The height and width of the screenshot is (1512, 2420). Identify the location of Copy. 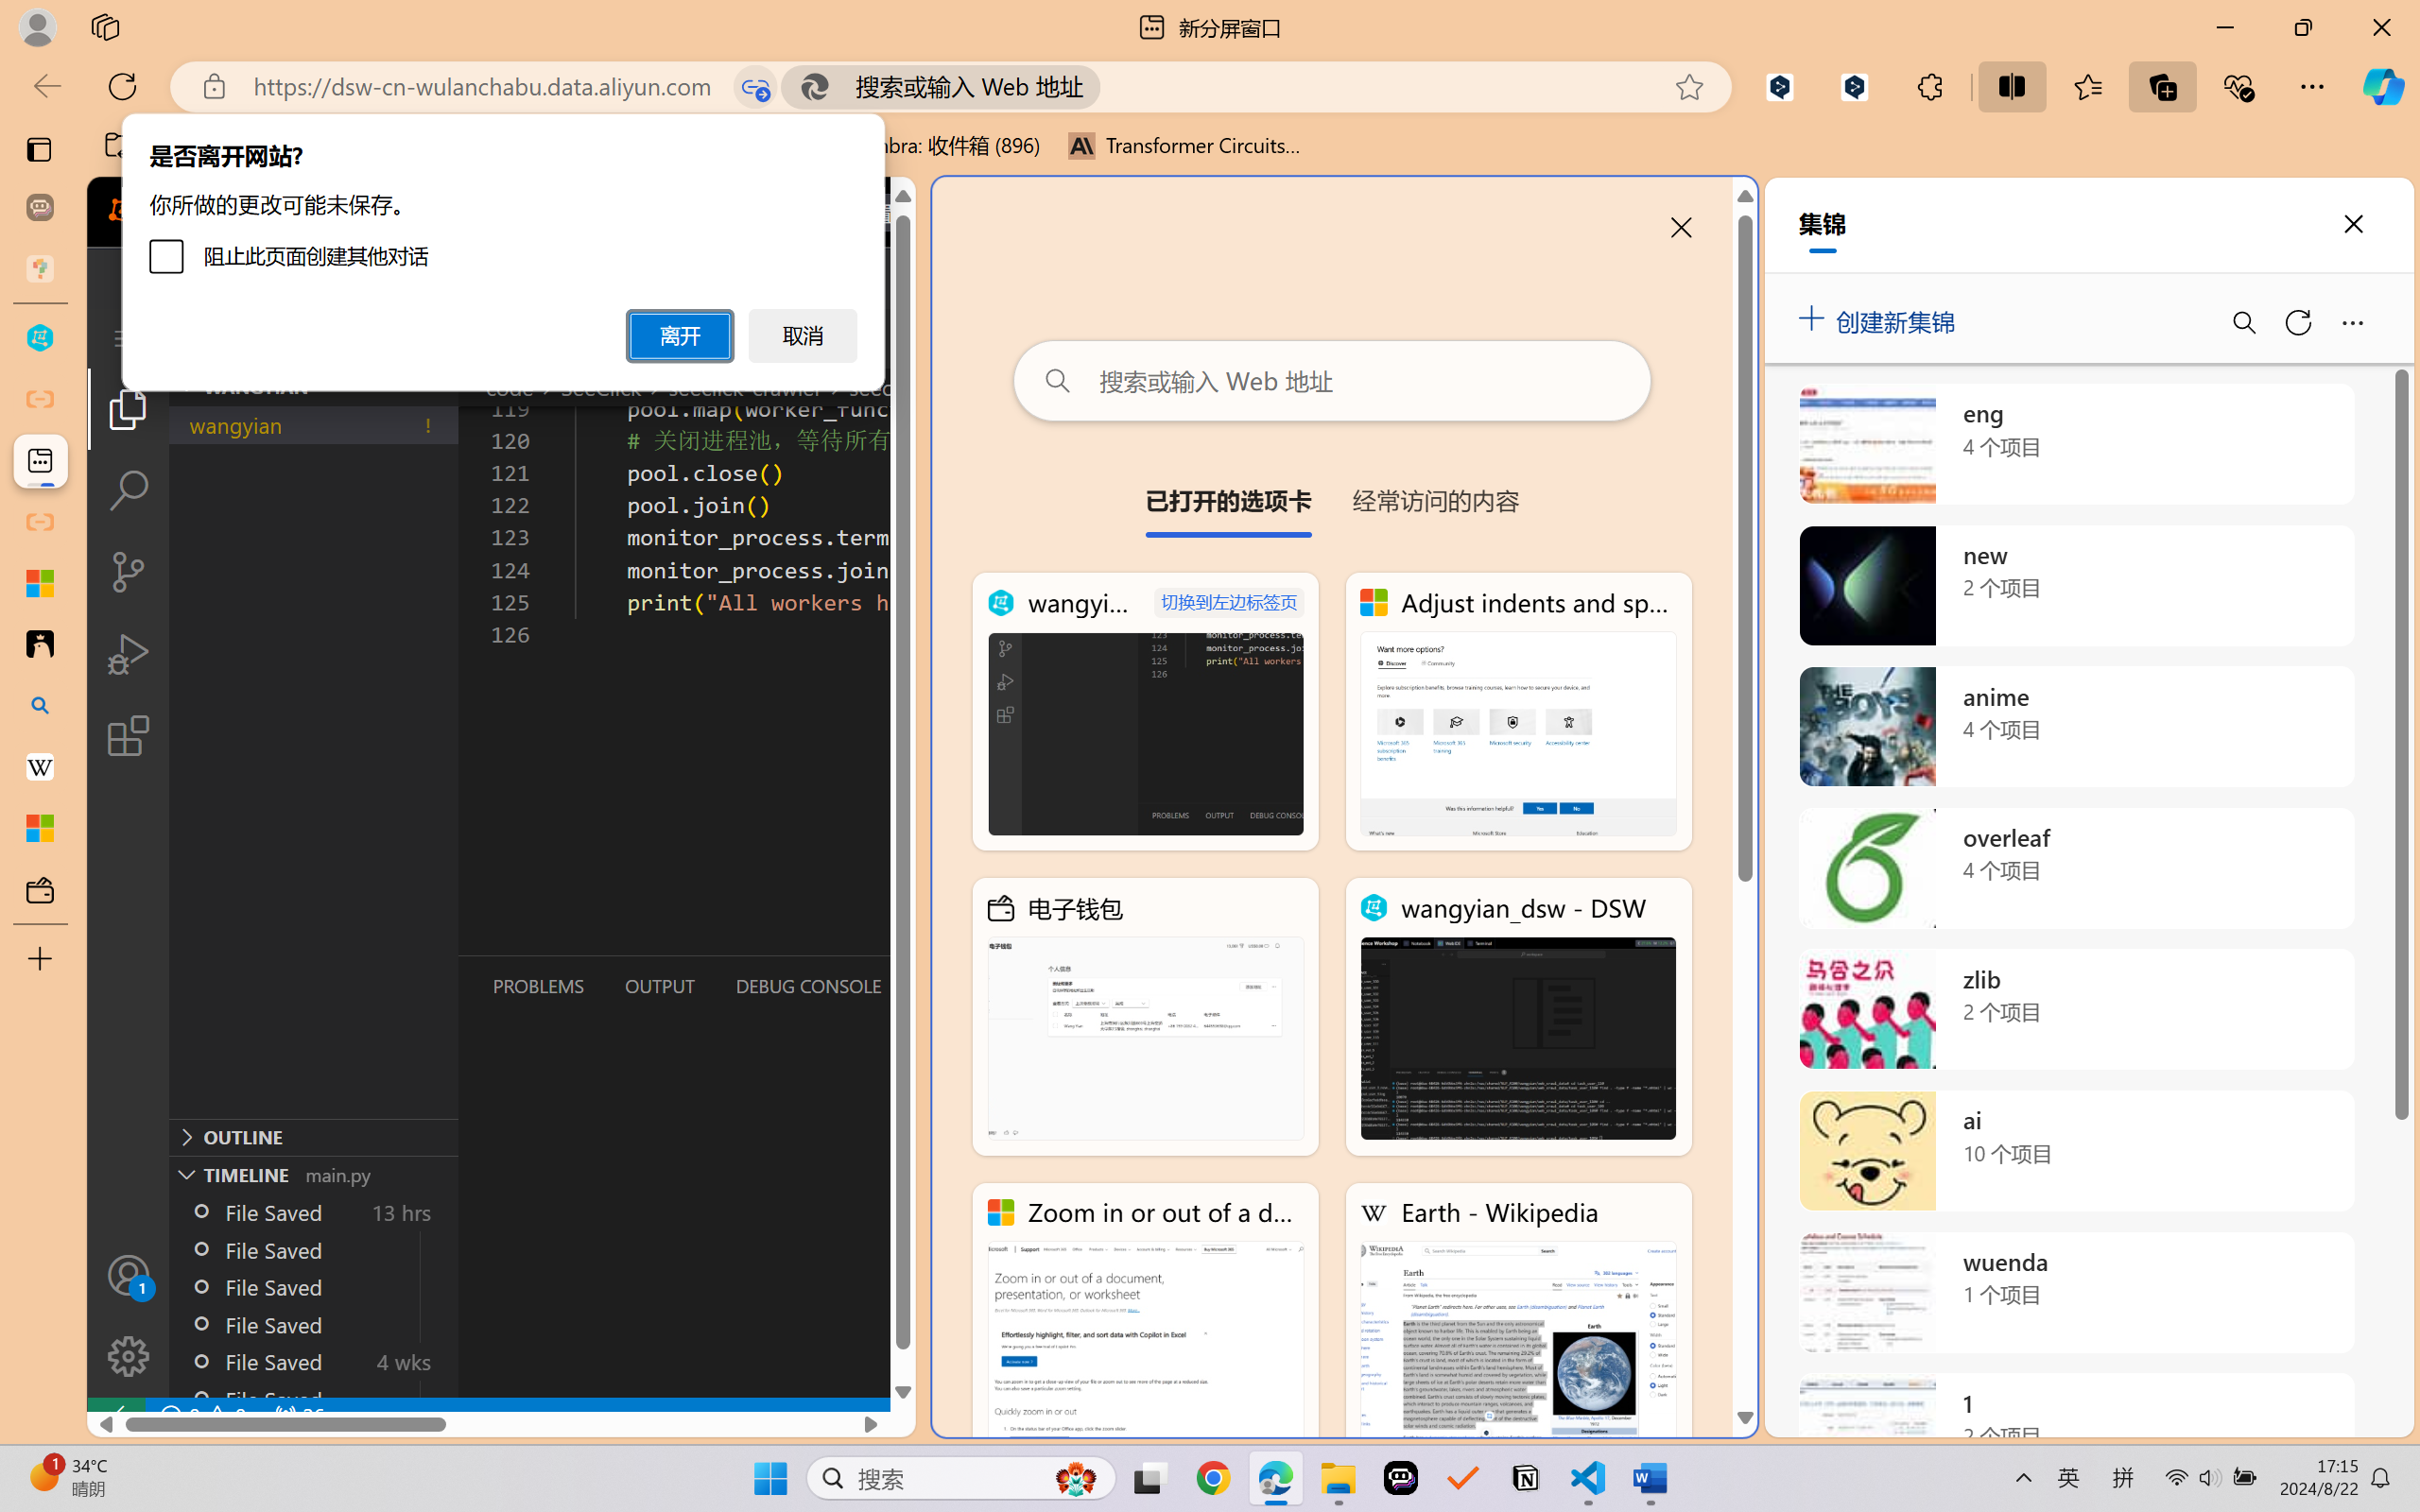
(75, 109).